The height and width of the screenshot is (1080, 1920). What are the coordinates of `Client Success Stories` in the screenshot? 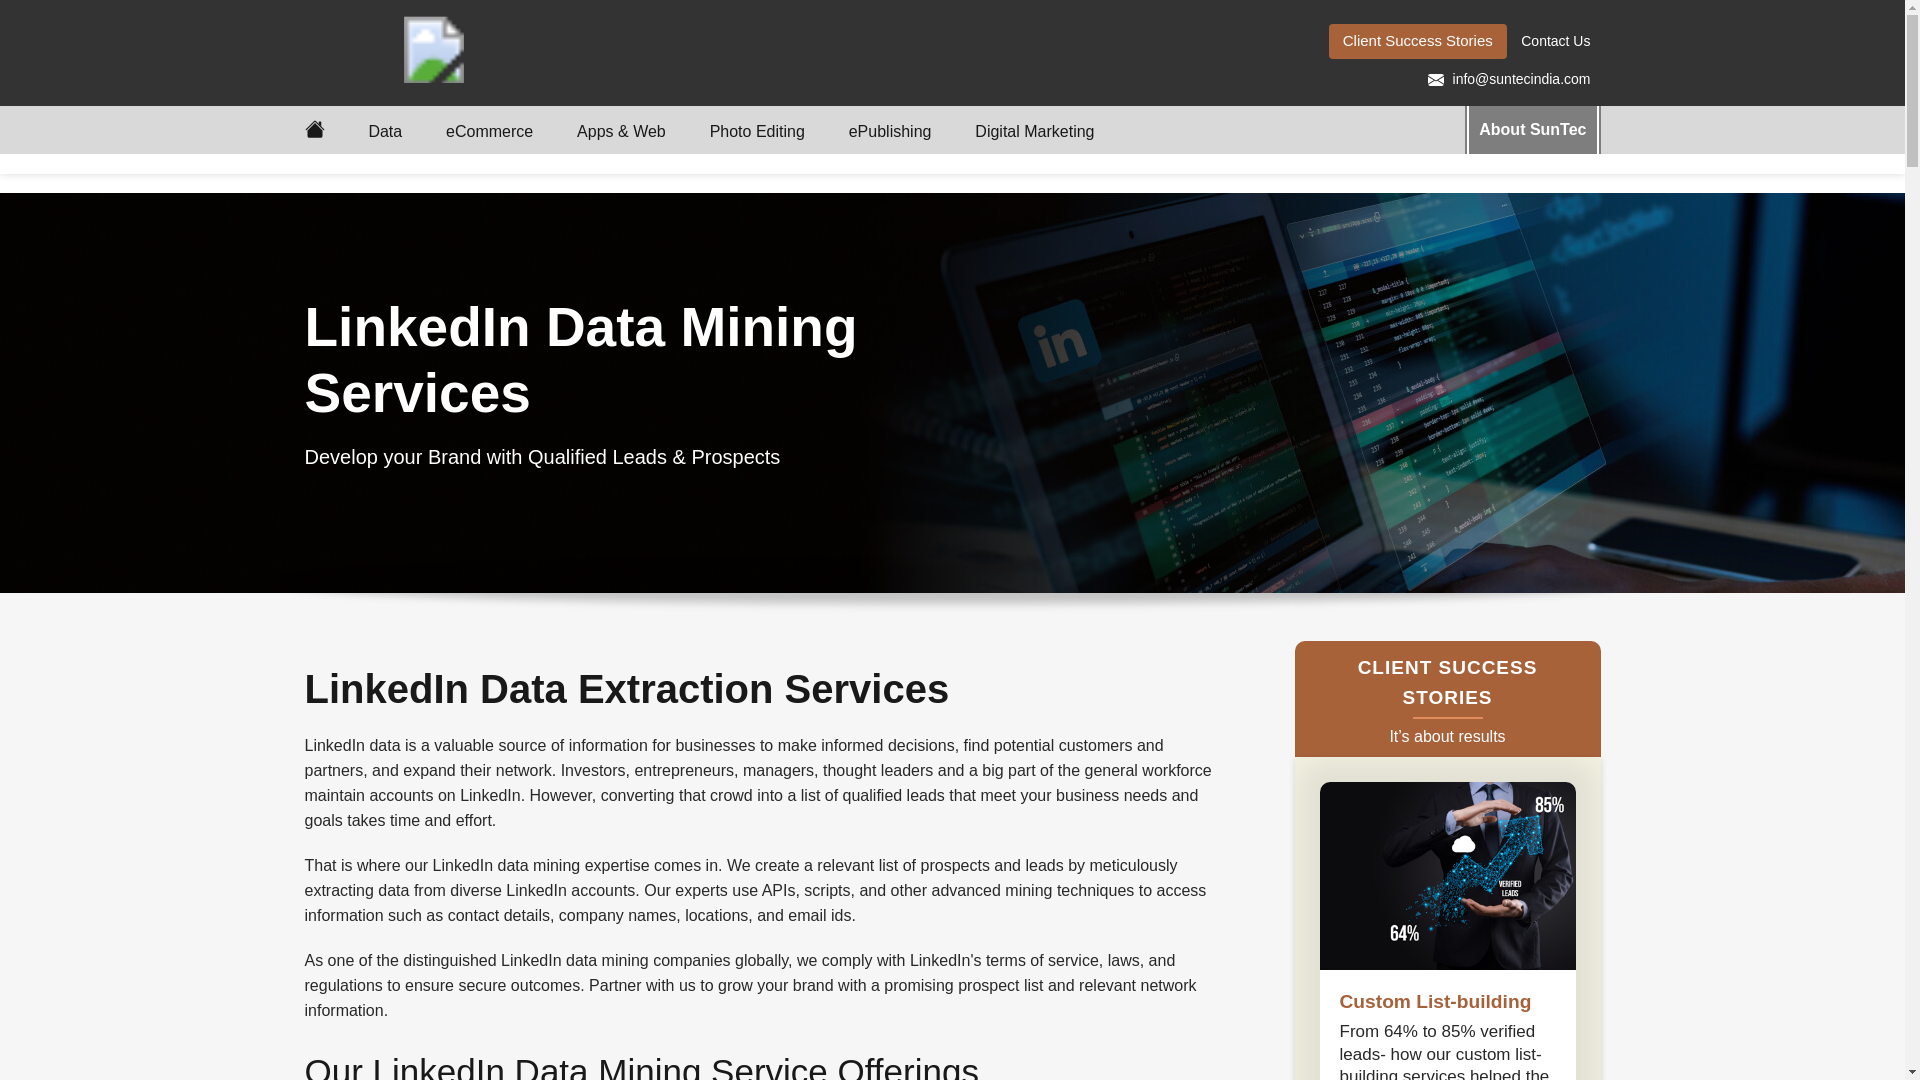 It's located at (1418, 41).